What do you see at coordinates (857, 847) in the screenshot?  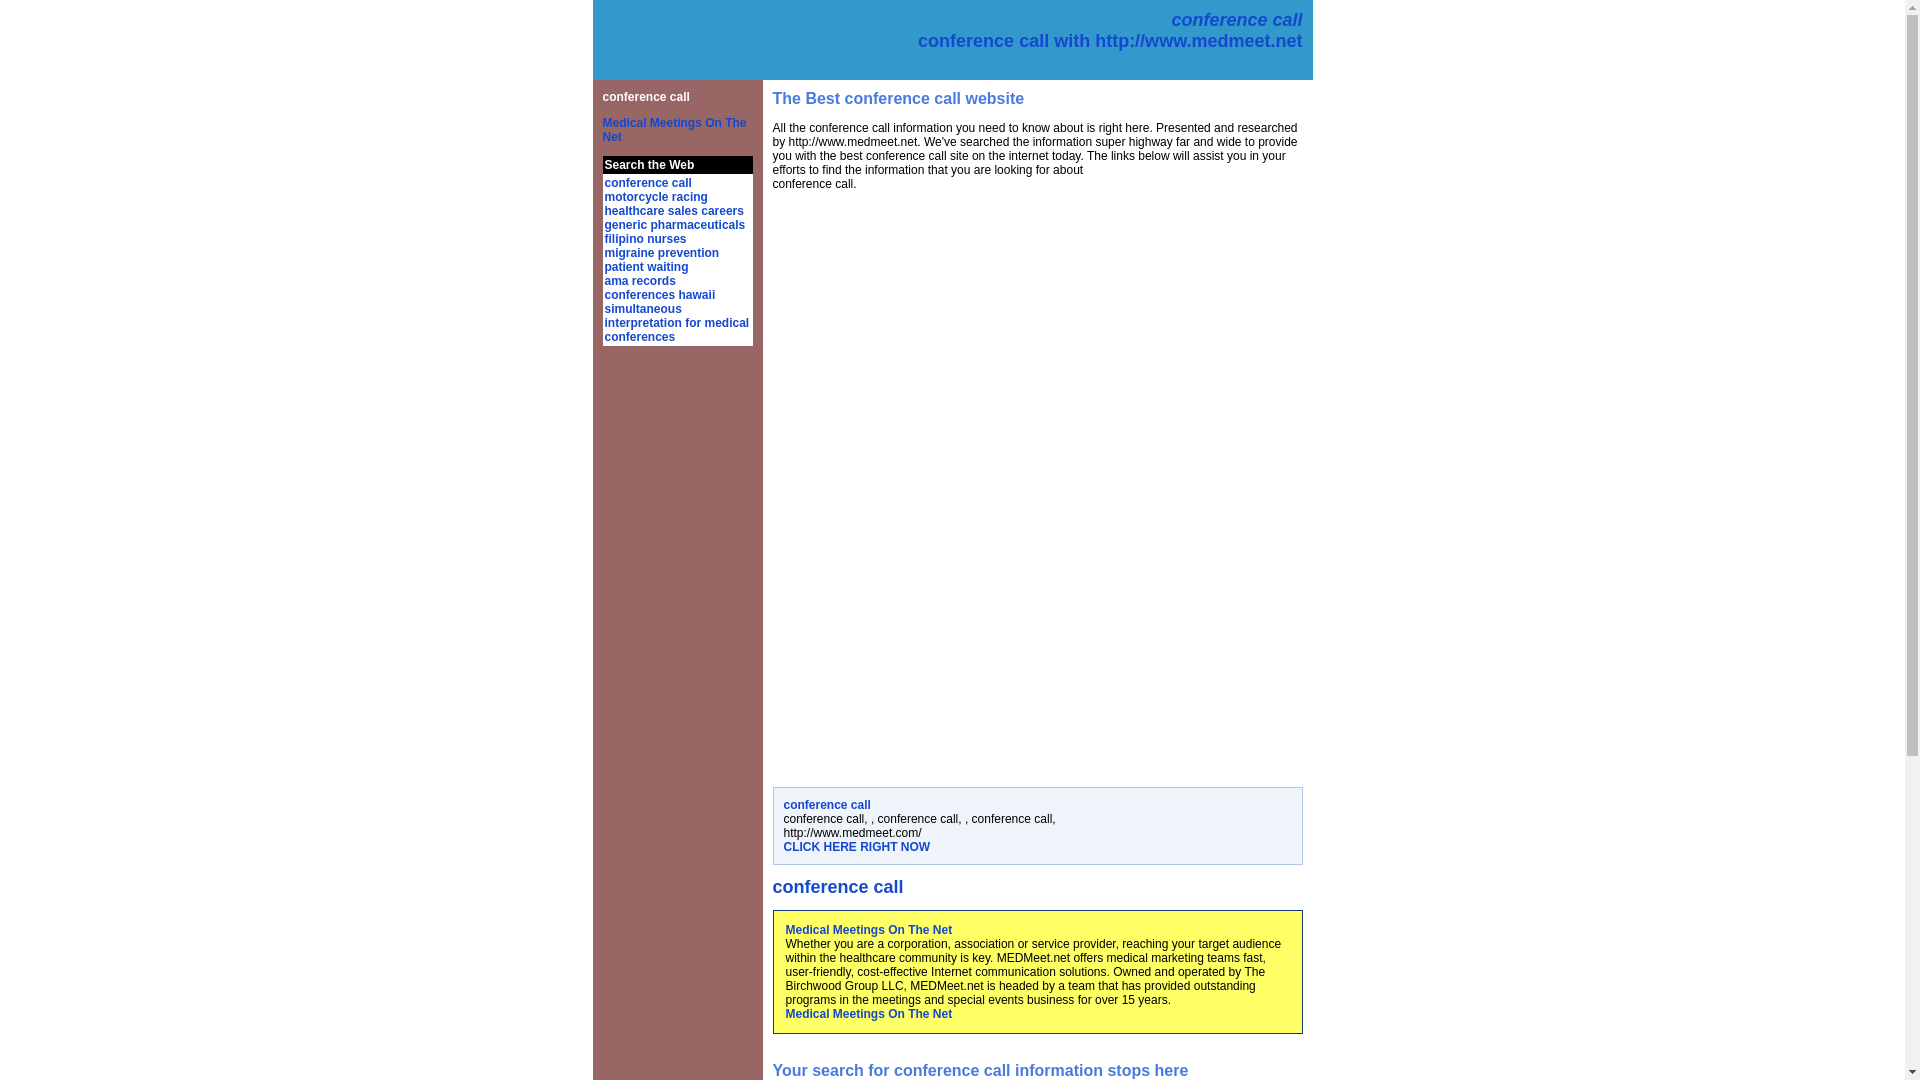 I see `CLICK HERE RIGHT NOW` at bounding box center [857, 847].